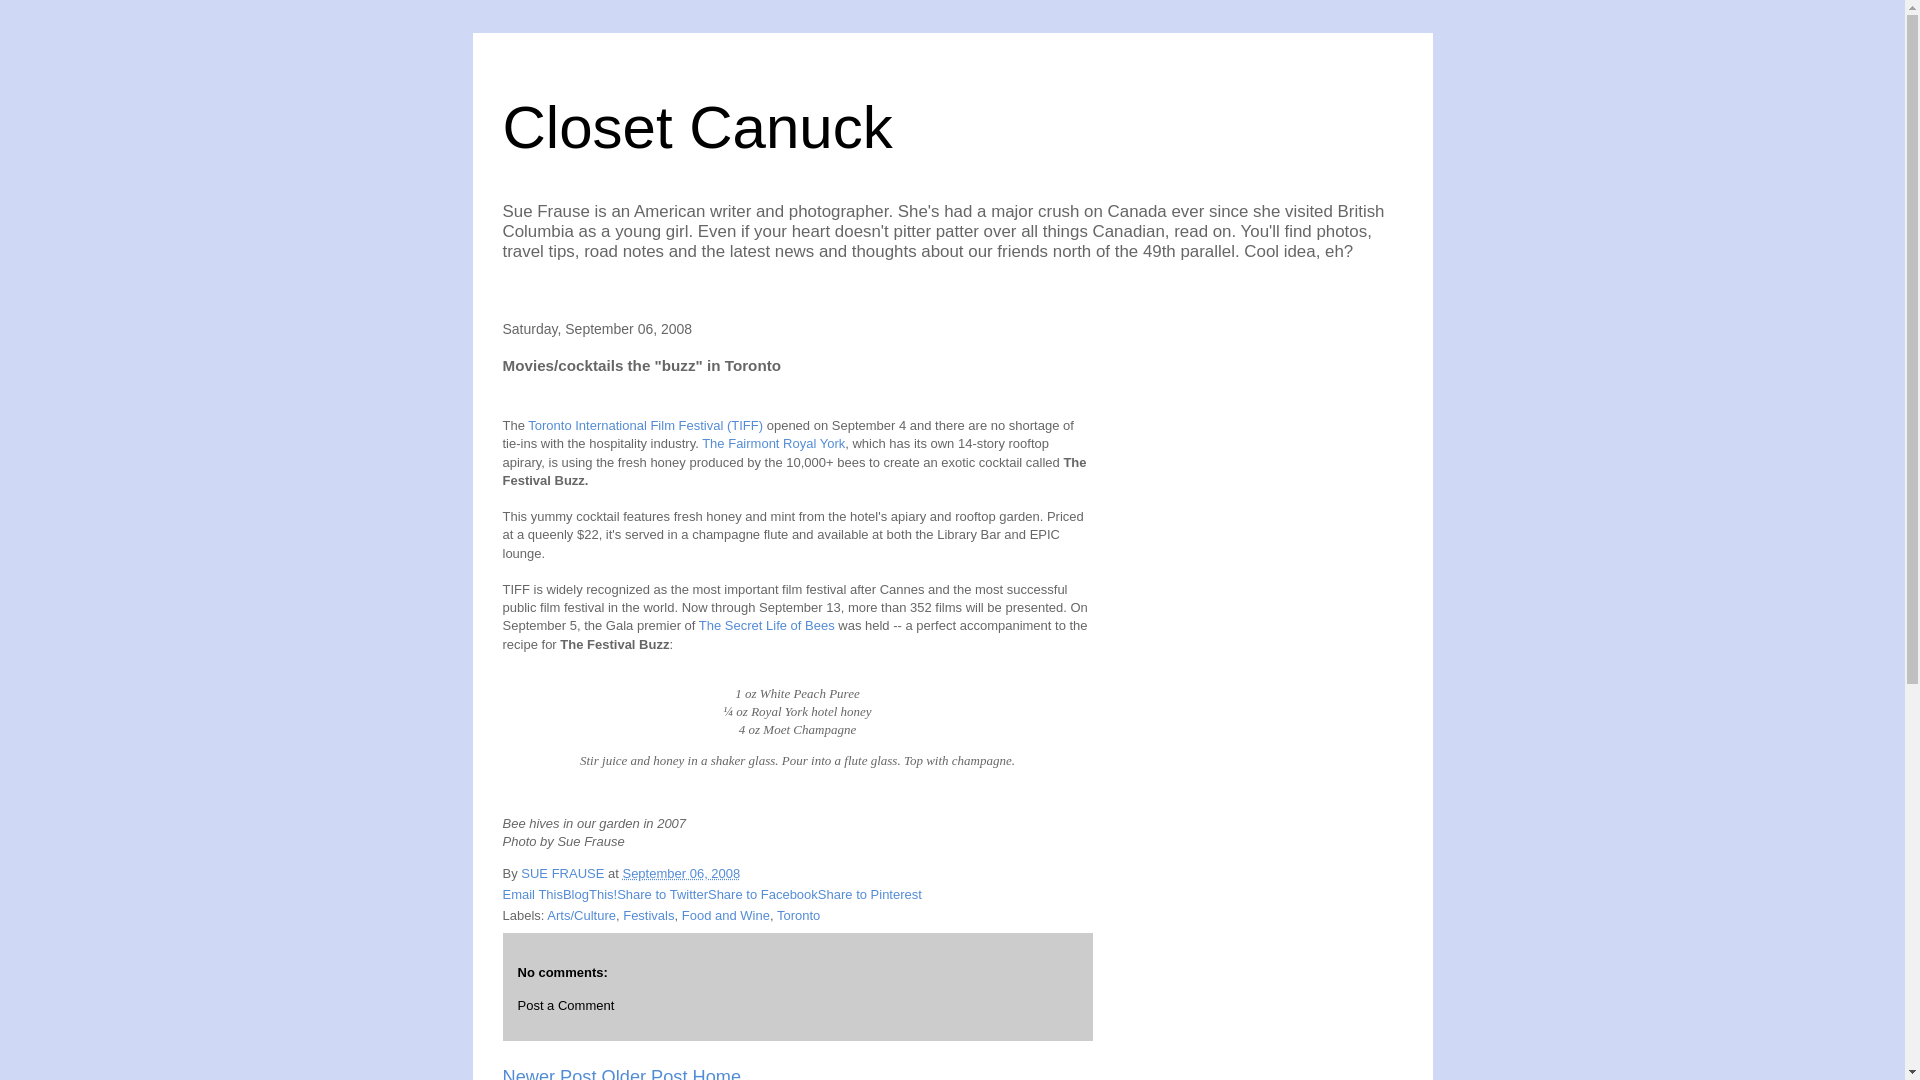  What do you see at coordinates (662, 894) in the screenshot?
I see `Share to Twitter` at bounding box center [662, 894].